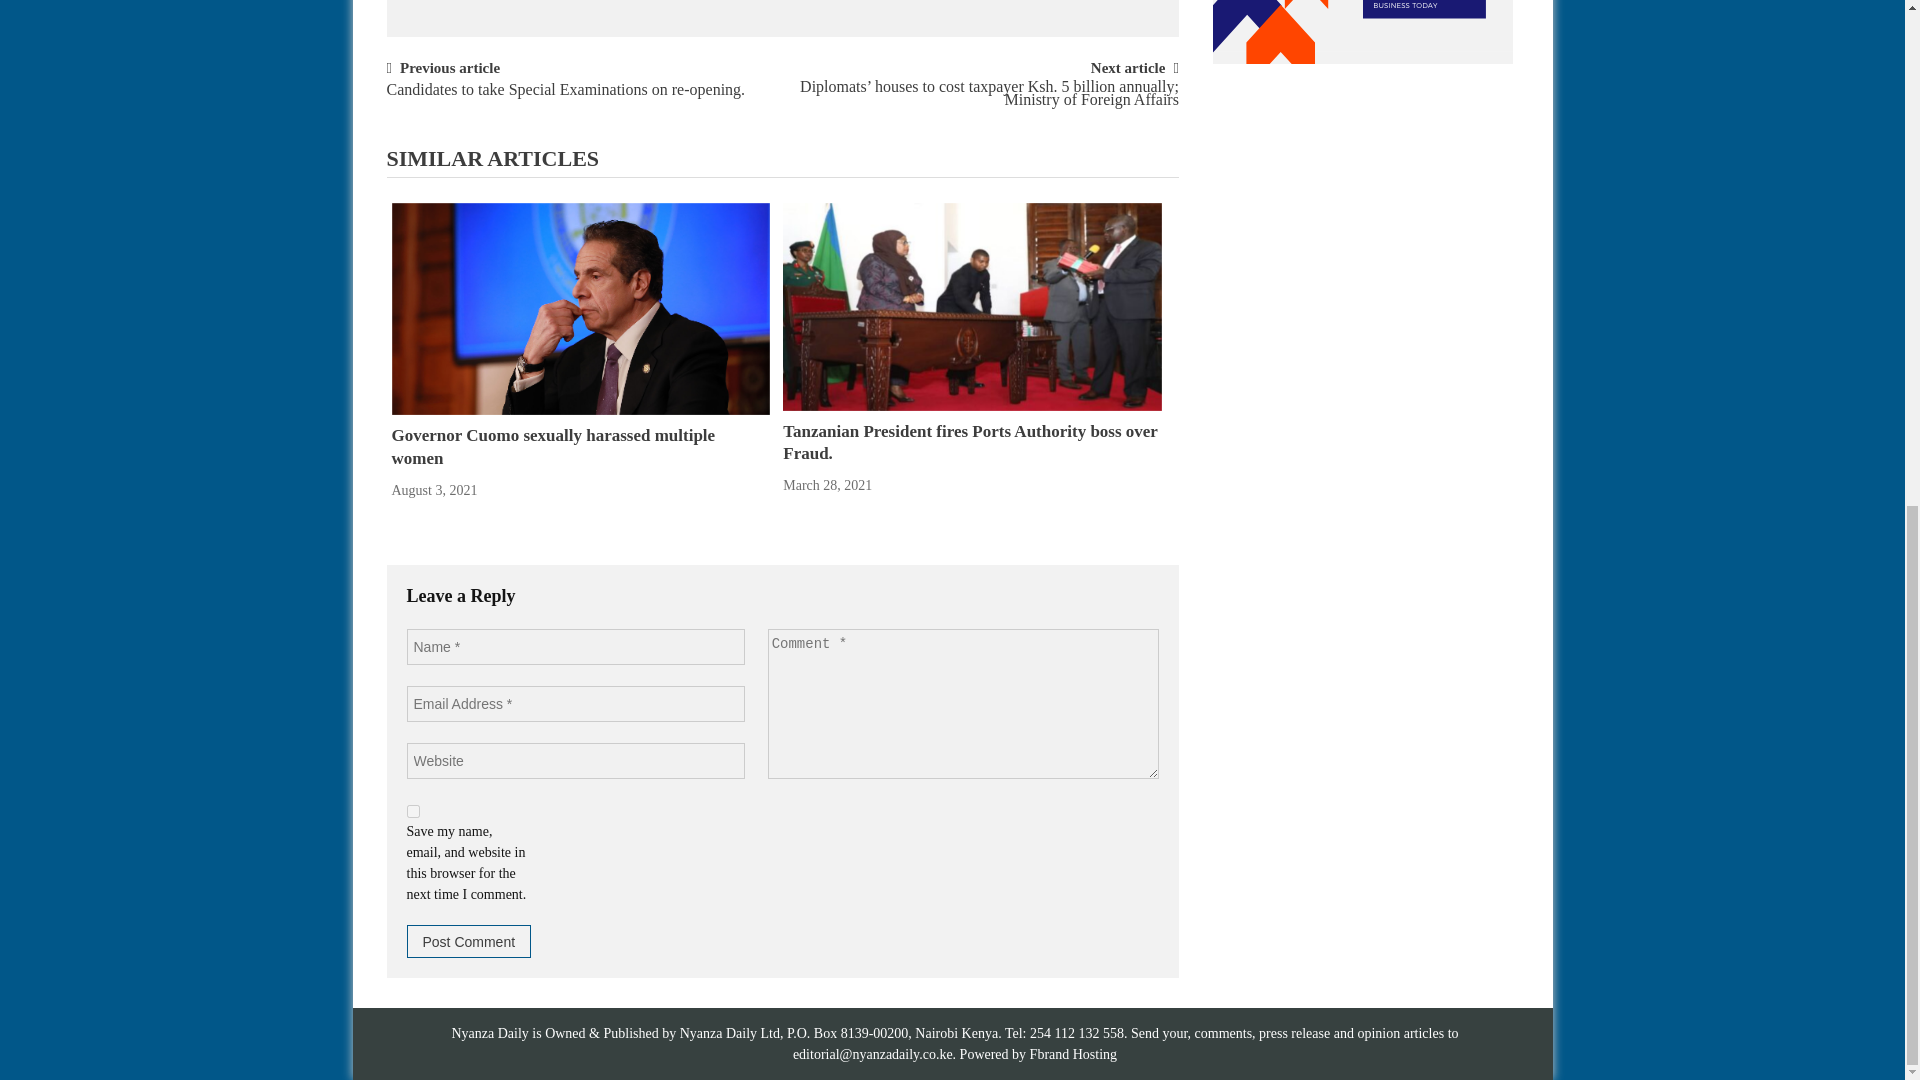 Image resolution: width=1920 pixels, height=1080 pixels. I want to click on Post Comment, so click(468, 940).